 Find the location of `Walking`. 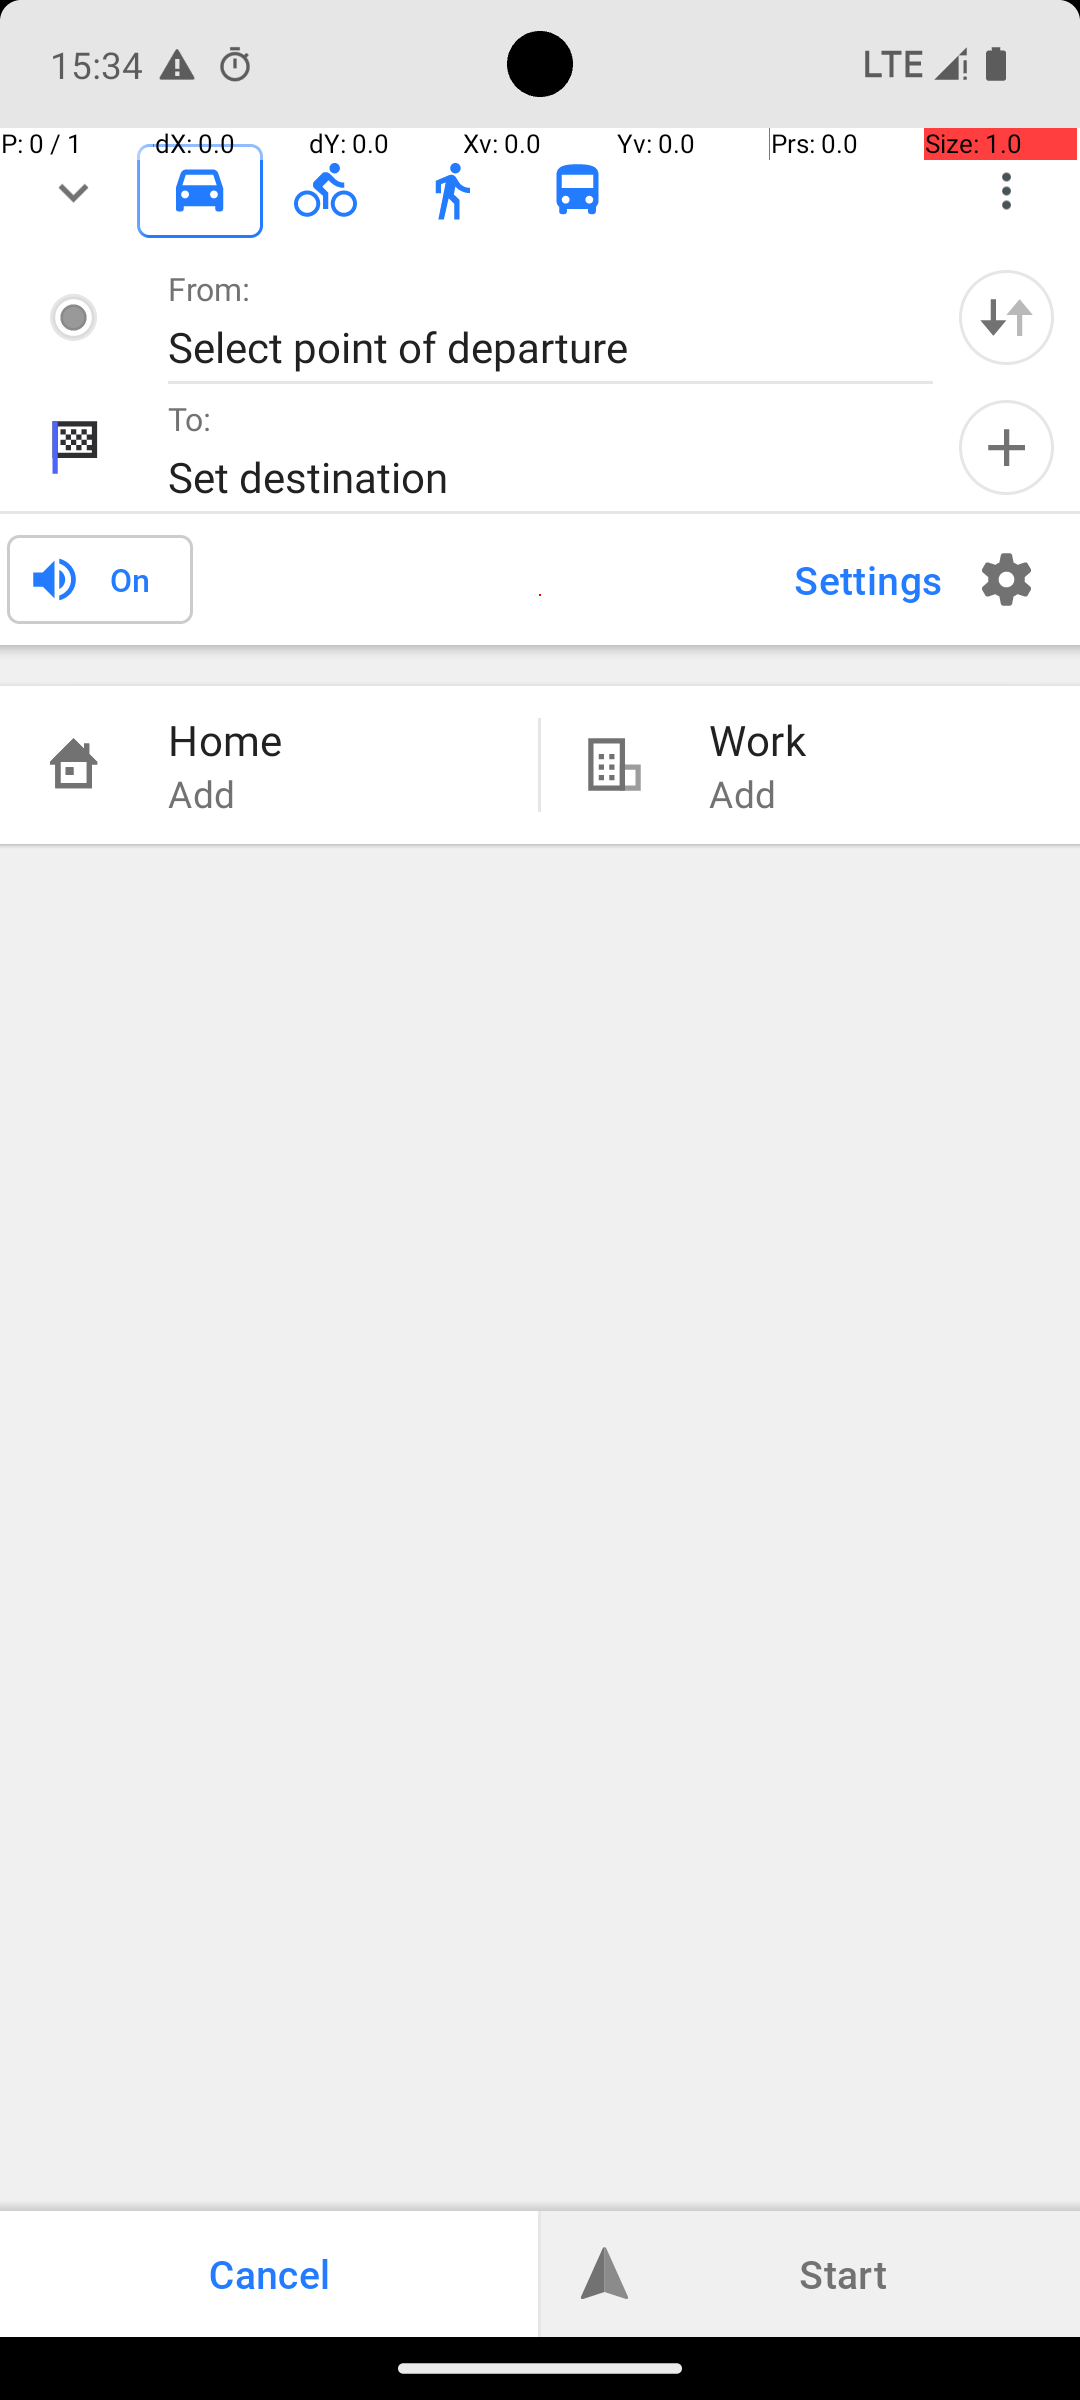

Walking is located at coordinates (452, 191).